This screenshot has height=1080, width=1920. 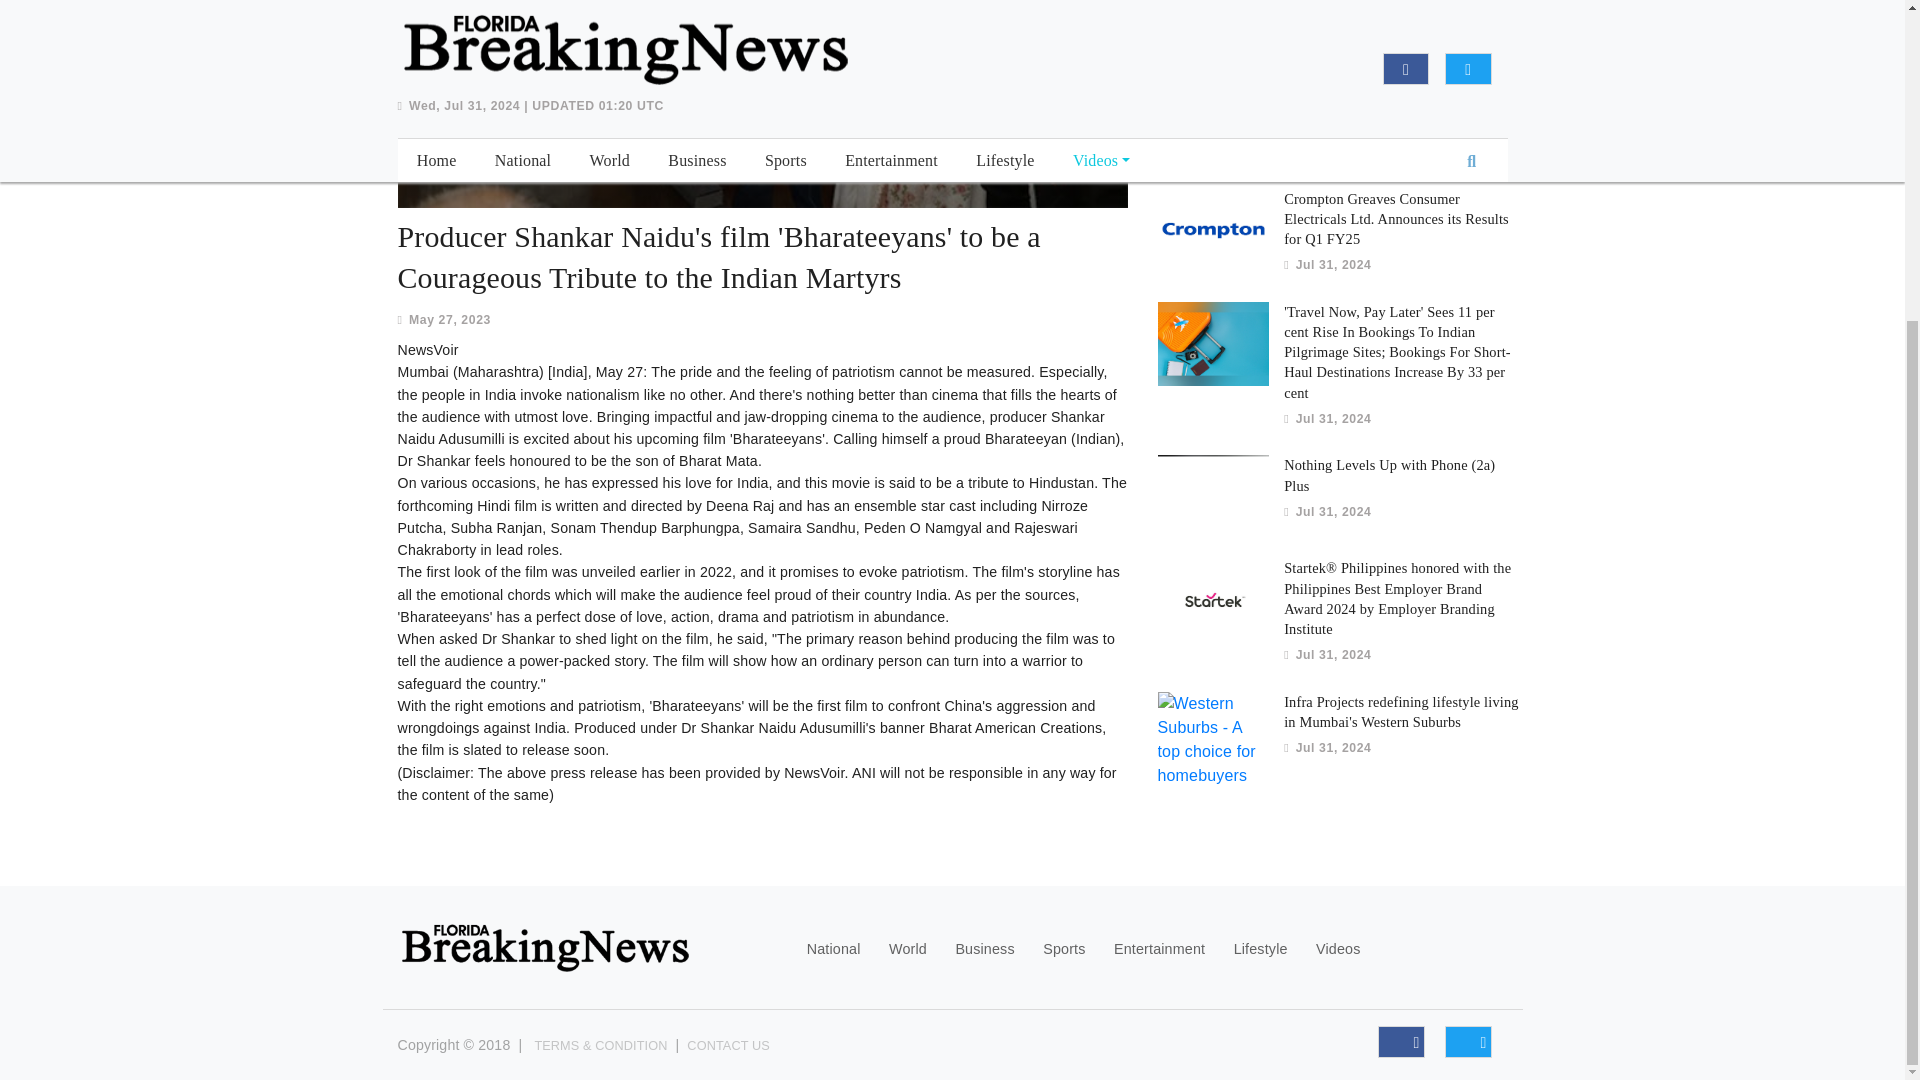 I want to click on Entertainment, so click(x=1159, y=949).